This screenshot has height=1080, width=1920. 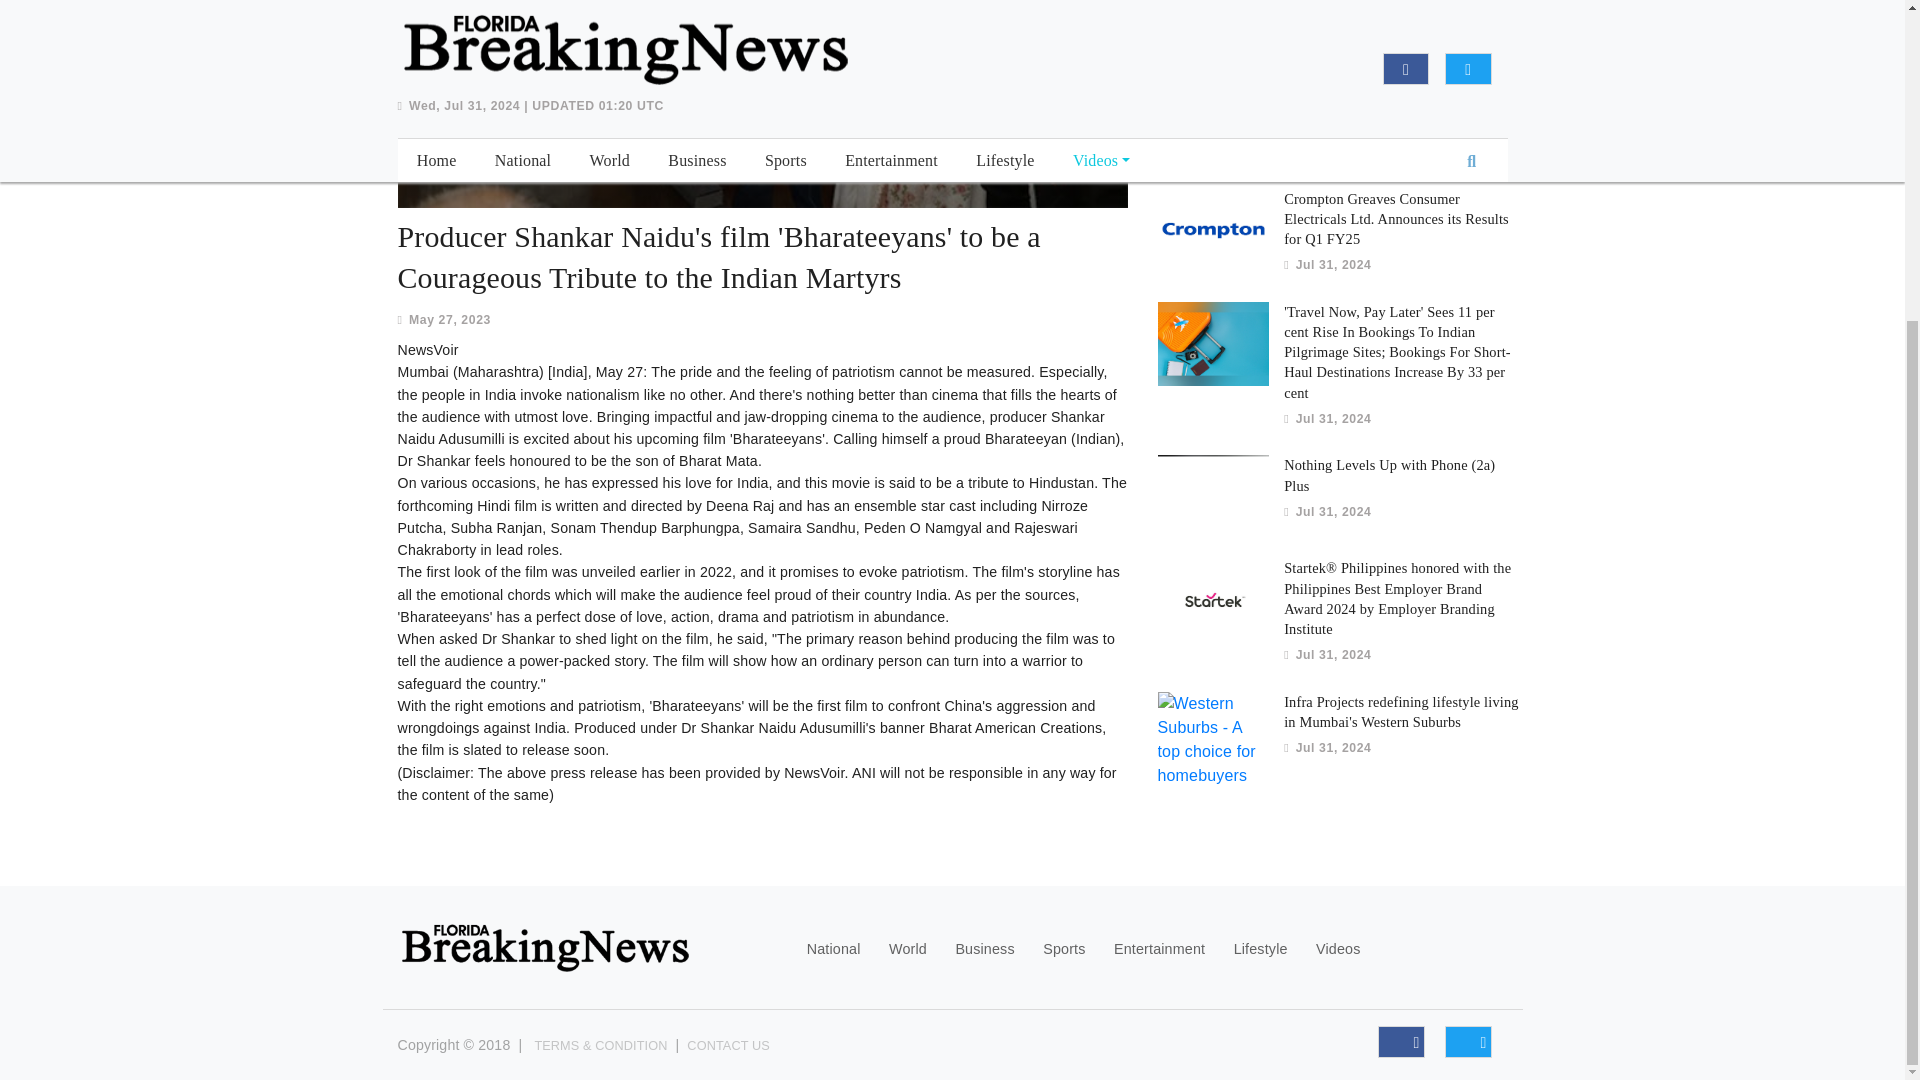 I want to click on Entertainment, so click(x=1159, y=949).